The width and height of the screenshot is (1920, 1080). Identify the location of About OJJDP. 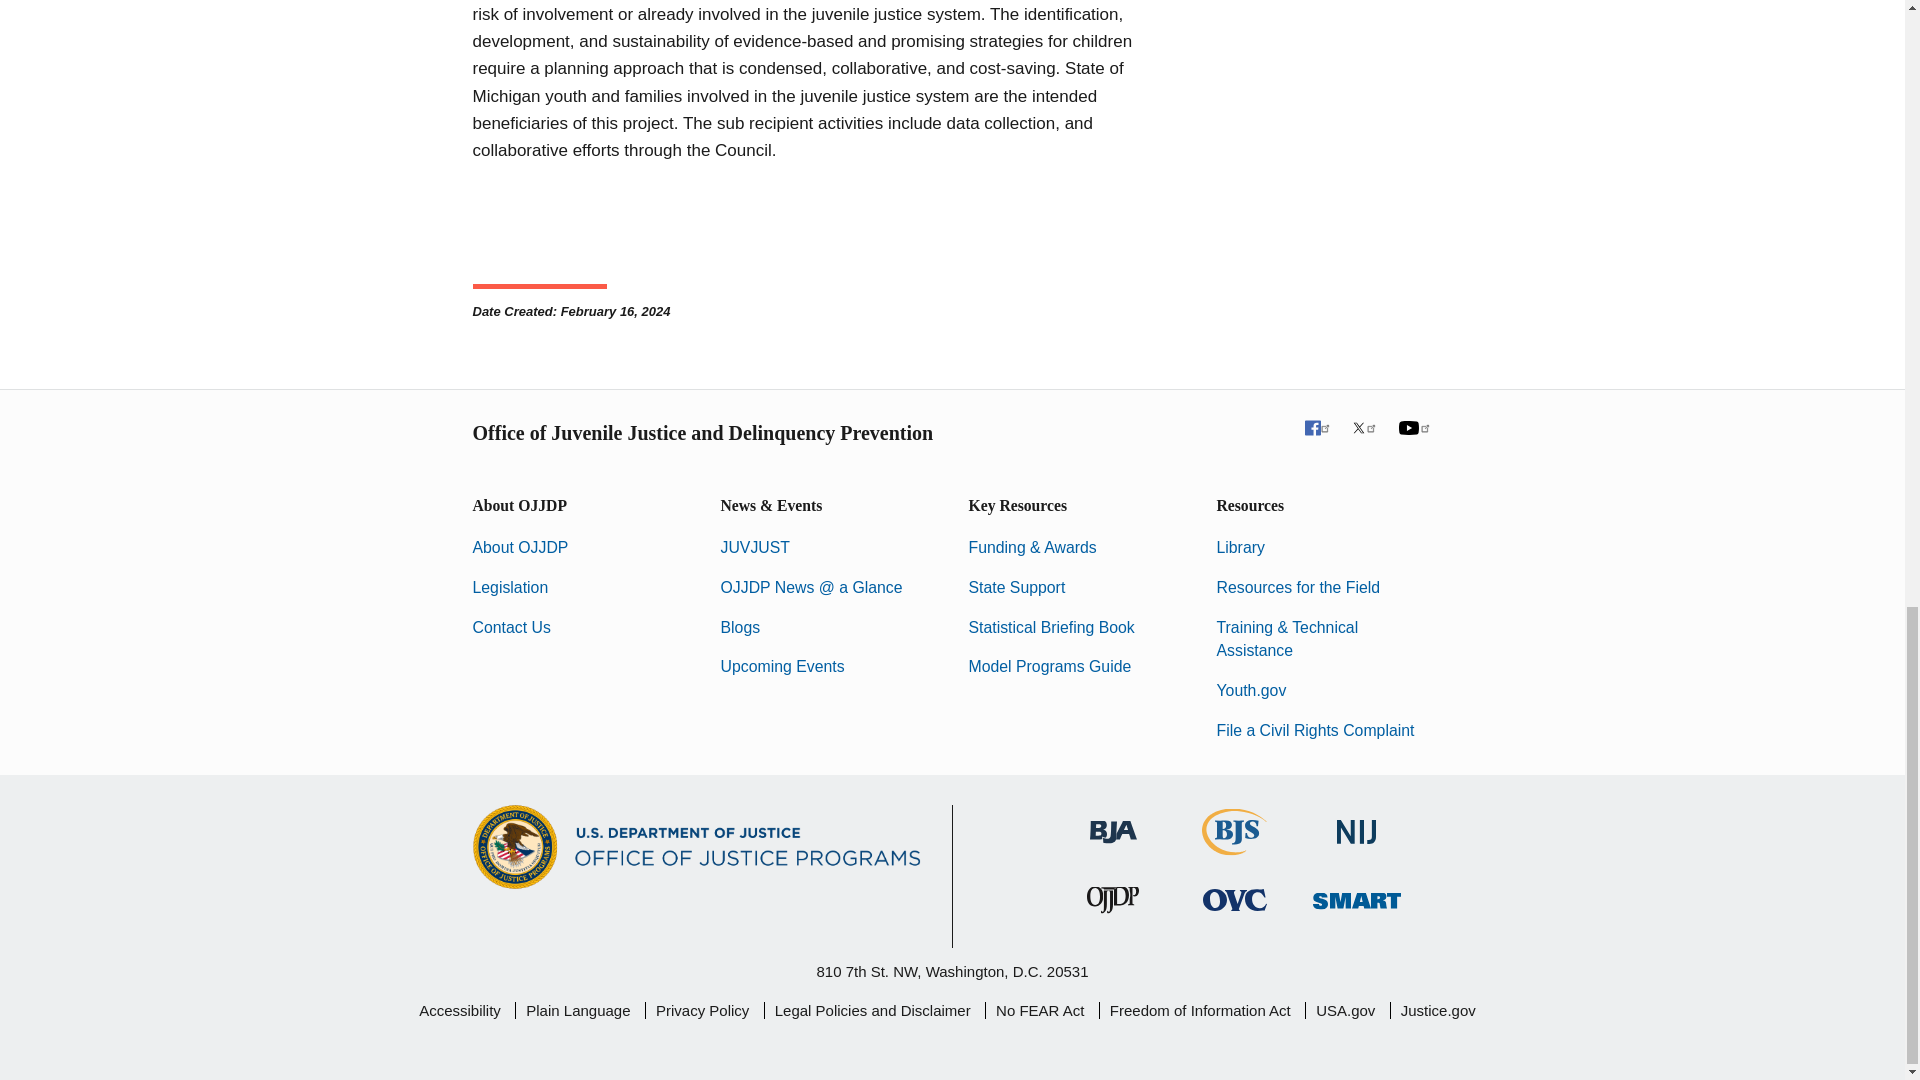
(520, 547).